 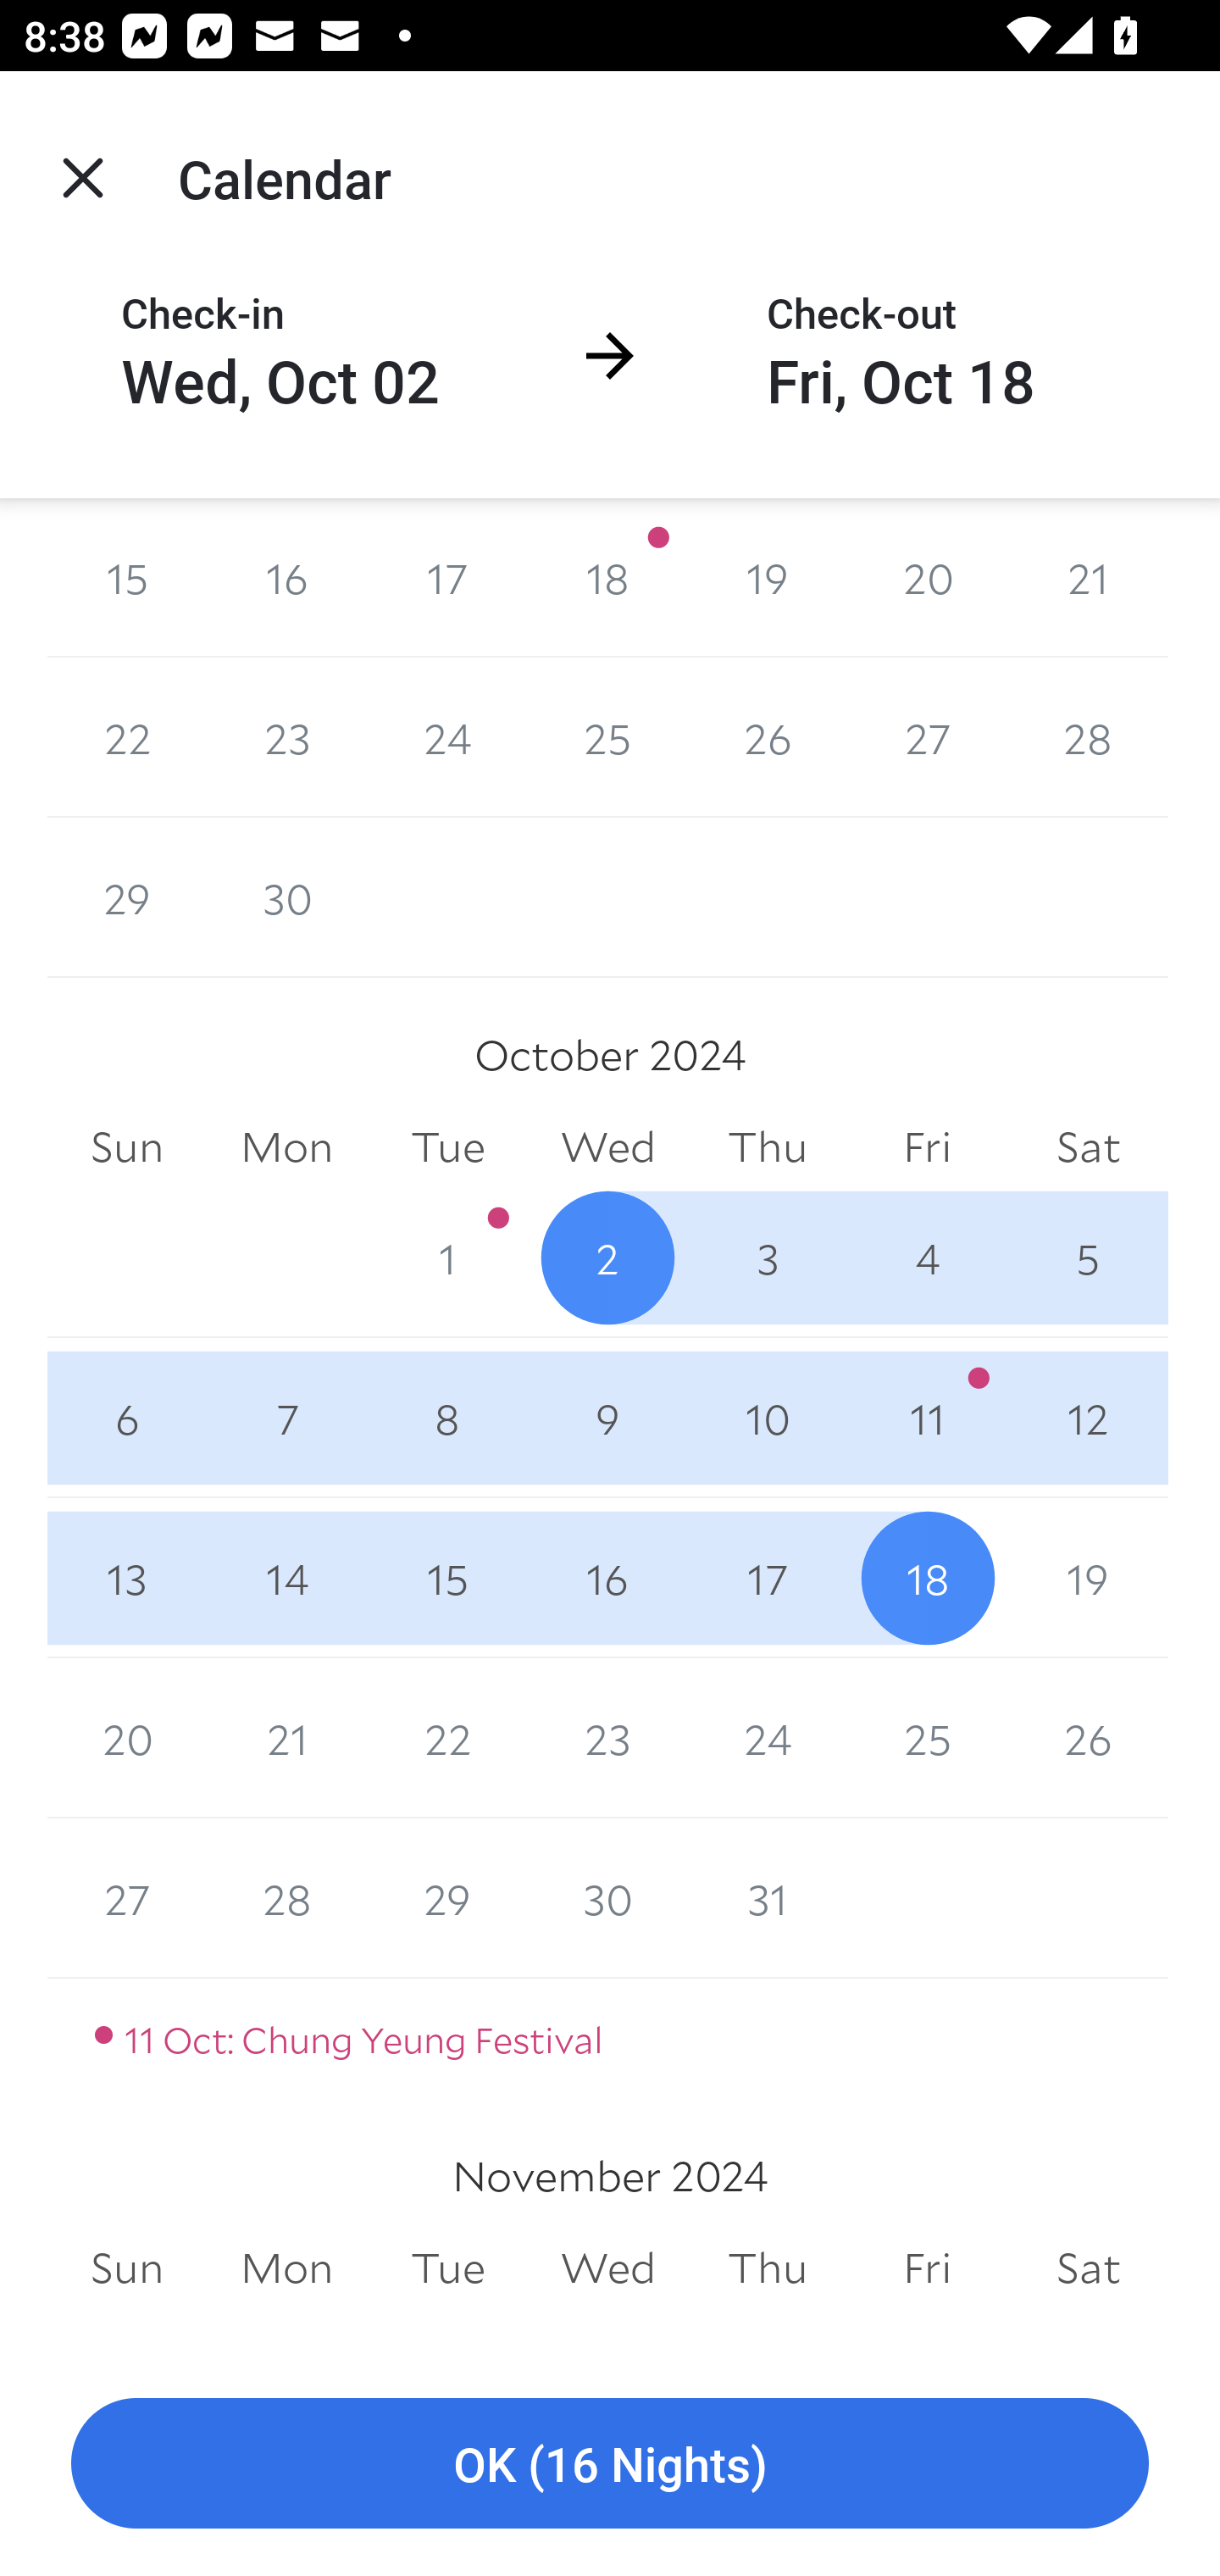 What do you see at coordinates (1088, 576) in the screenshot?
I see `21 21 September 2024` at bounding box center [1088, 576].